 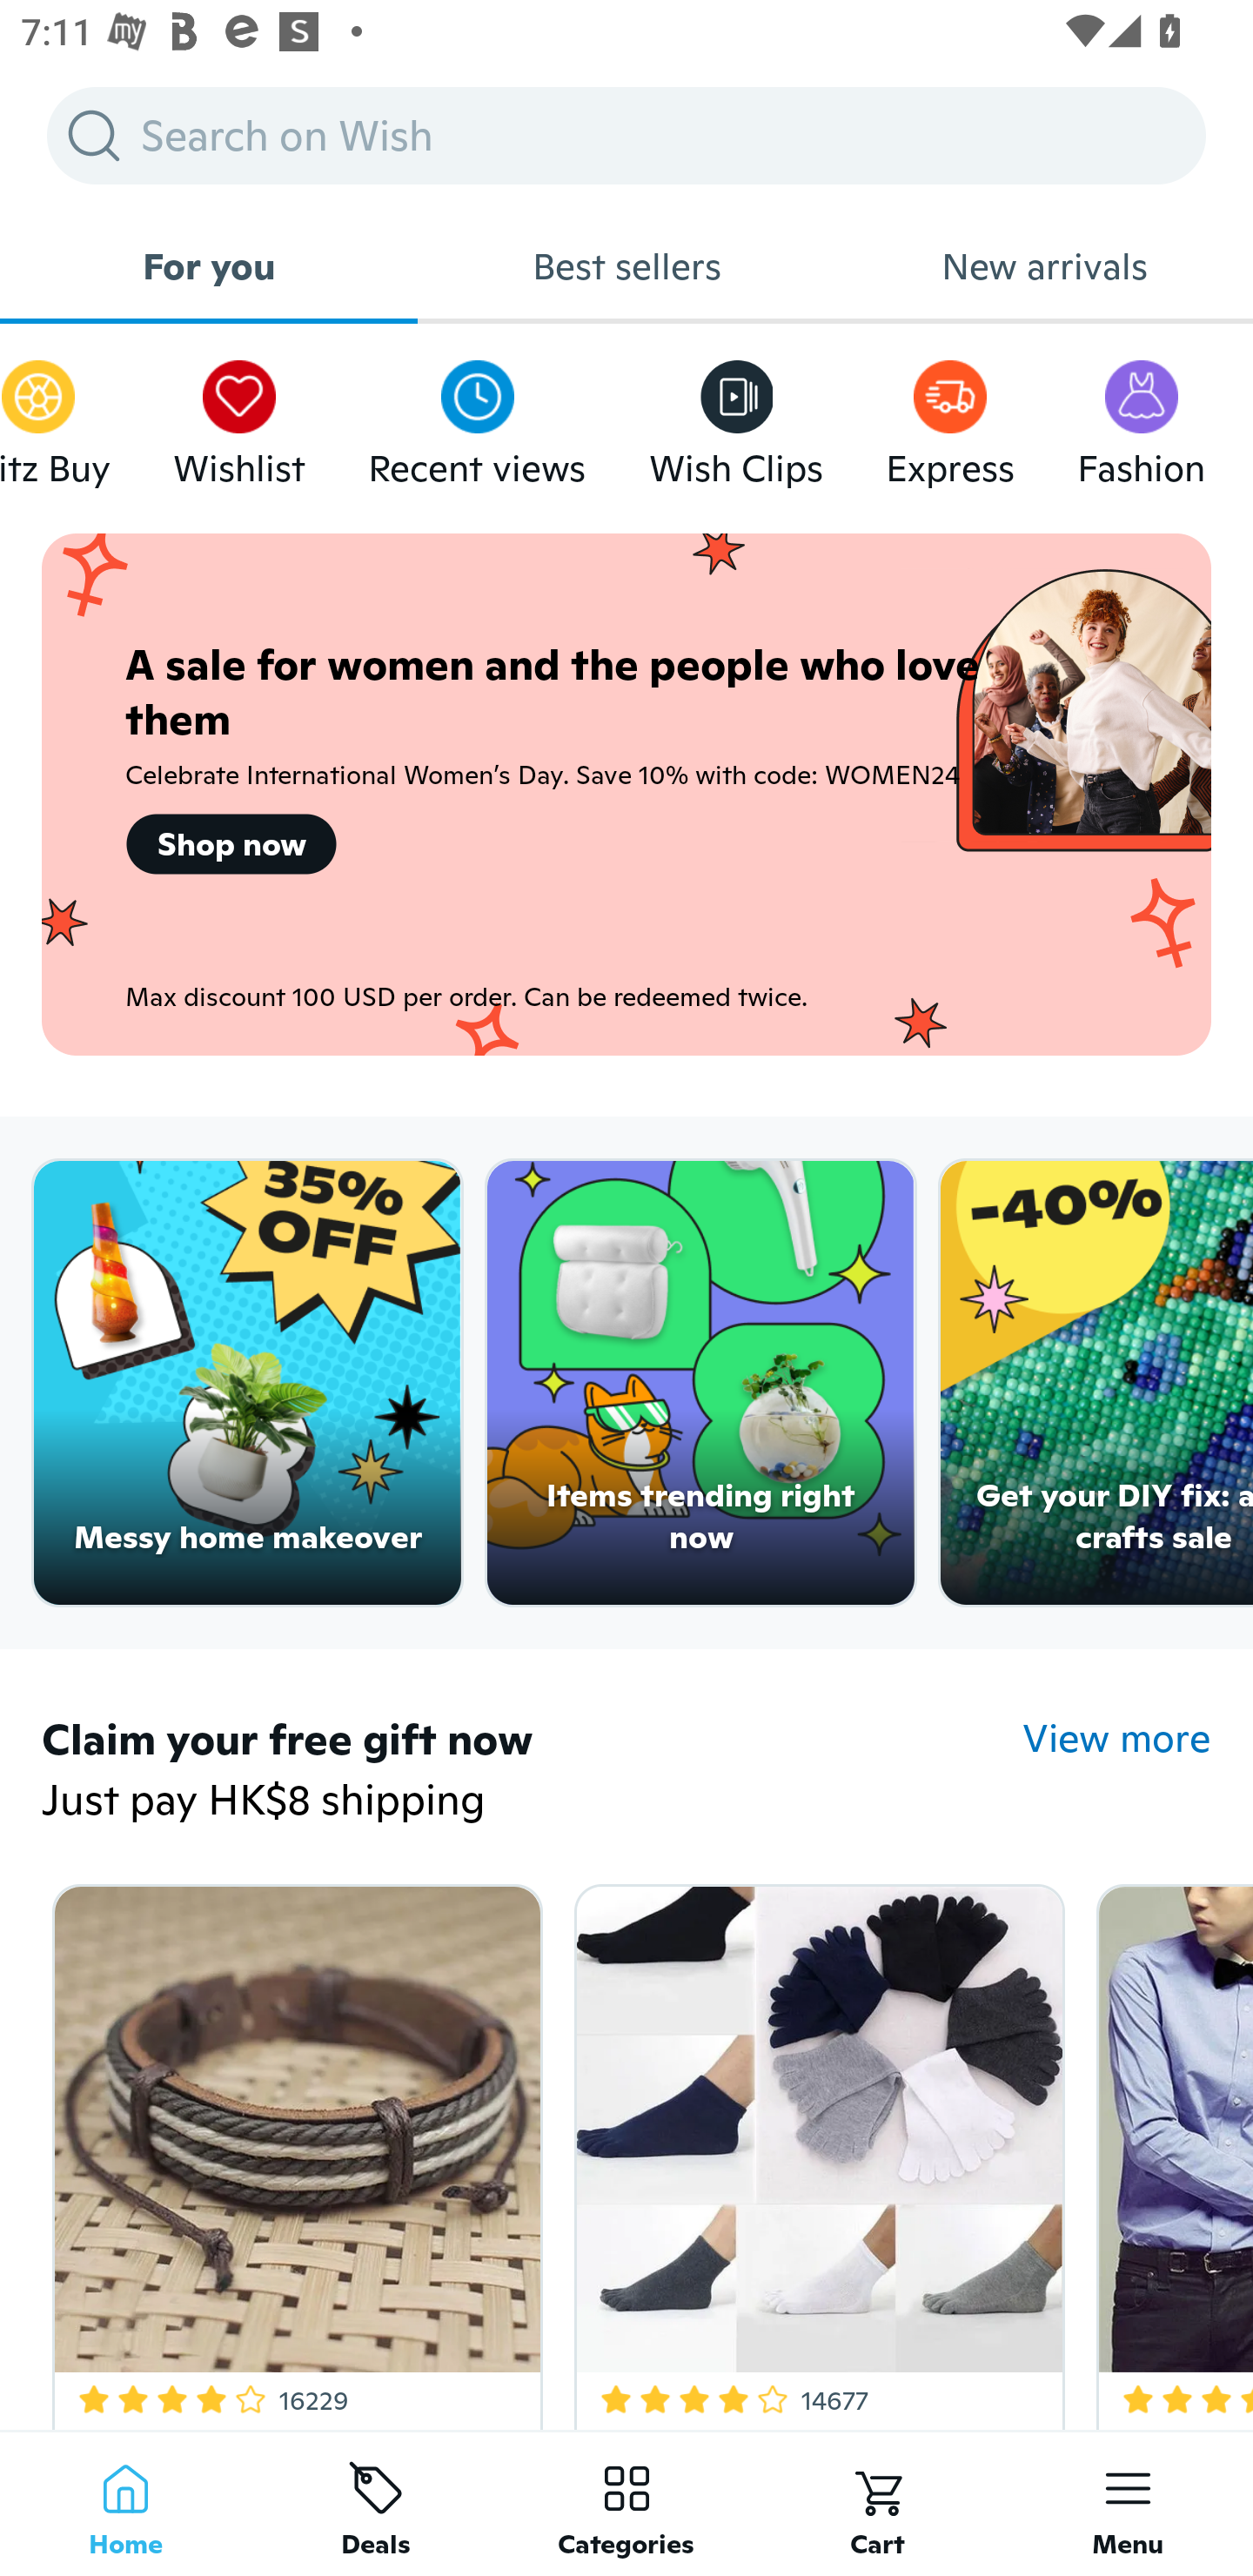 What do you see at coordinates (532, 1772) in the screenshot?
I see `Claim your free gift now
Just pay HK$8 shipping` at bounding box center [532, 1772].